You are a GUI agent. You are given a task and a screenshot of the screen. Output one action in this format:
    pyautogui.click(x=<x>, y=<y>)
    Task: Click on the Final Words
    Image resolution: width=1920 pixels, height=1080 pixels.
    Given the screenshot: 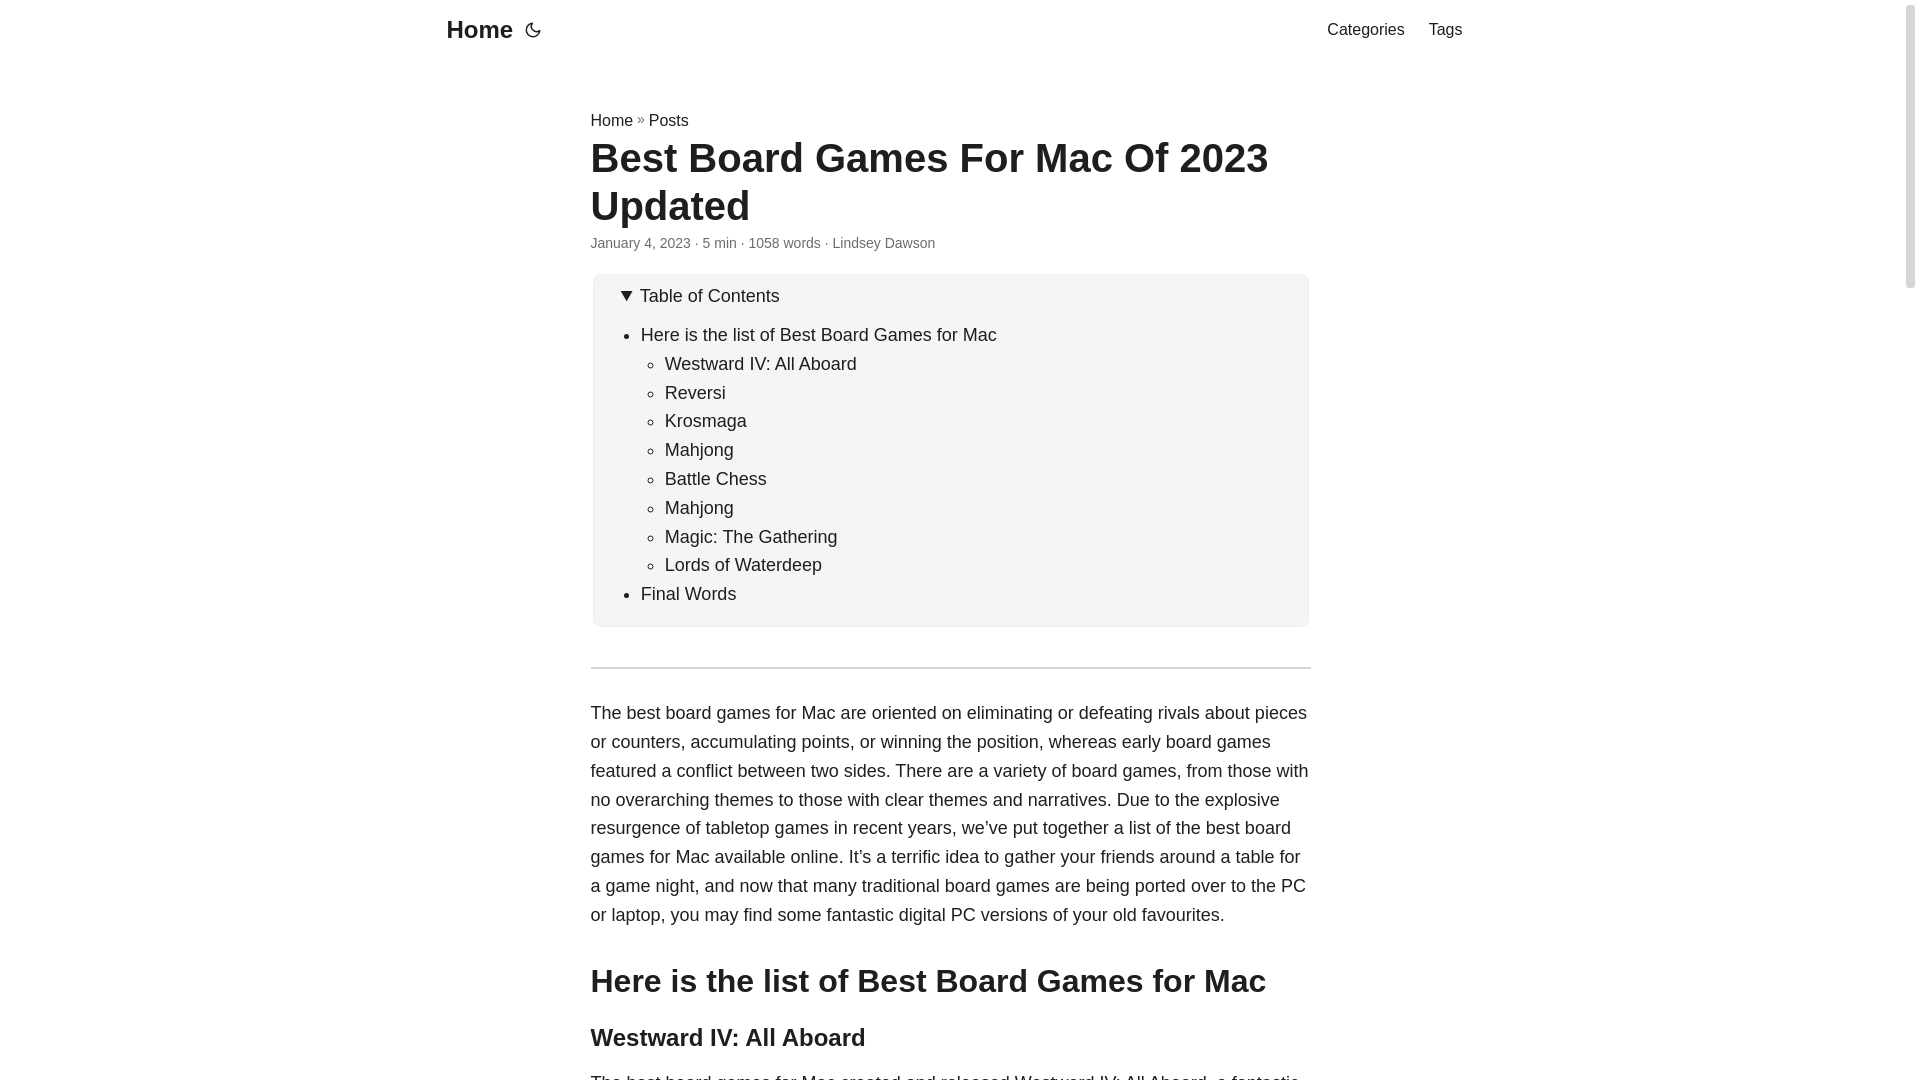 What is the action you would take?
    pyautogui.click(x=689, y=594)
    